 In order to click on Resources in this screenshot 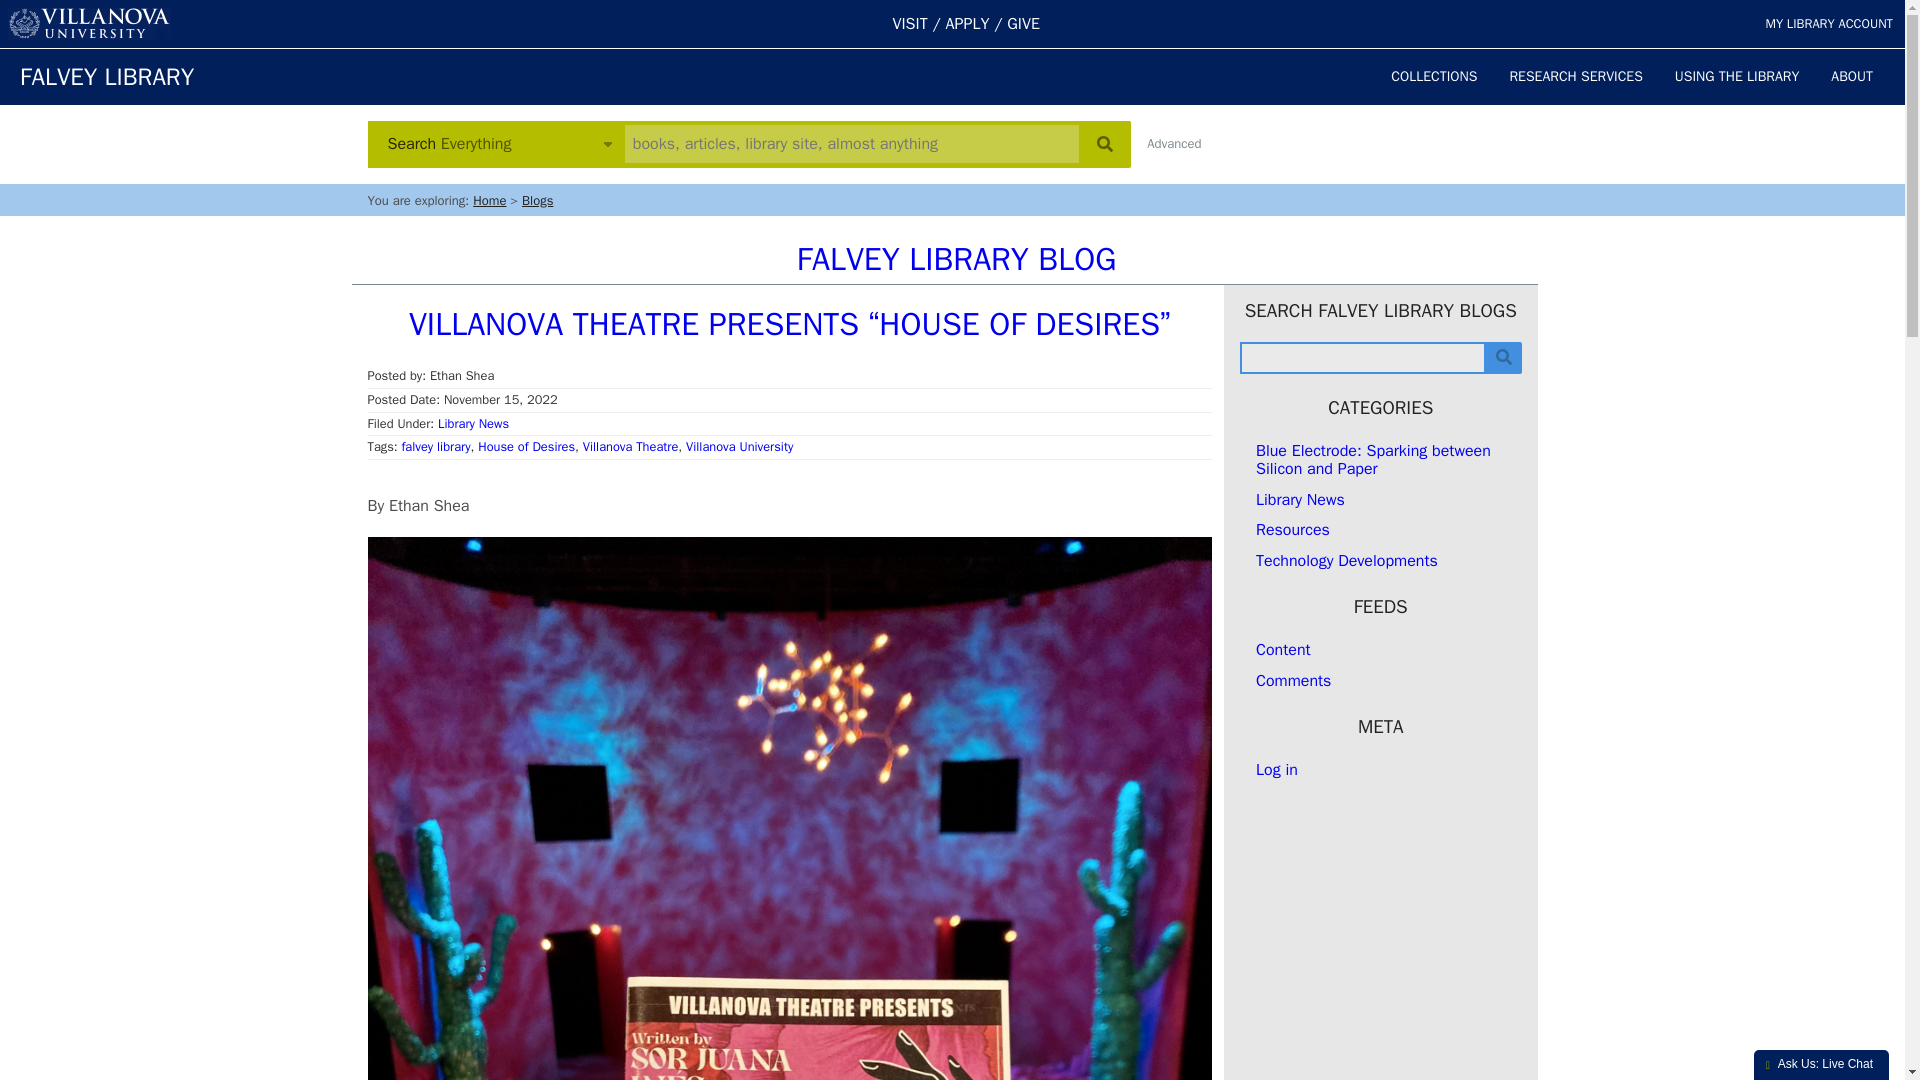, I will do `click(1292, 530)`.